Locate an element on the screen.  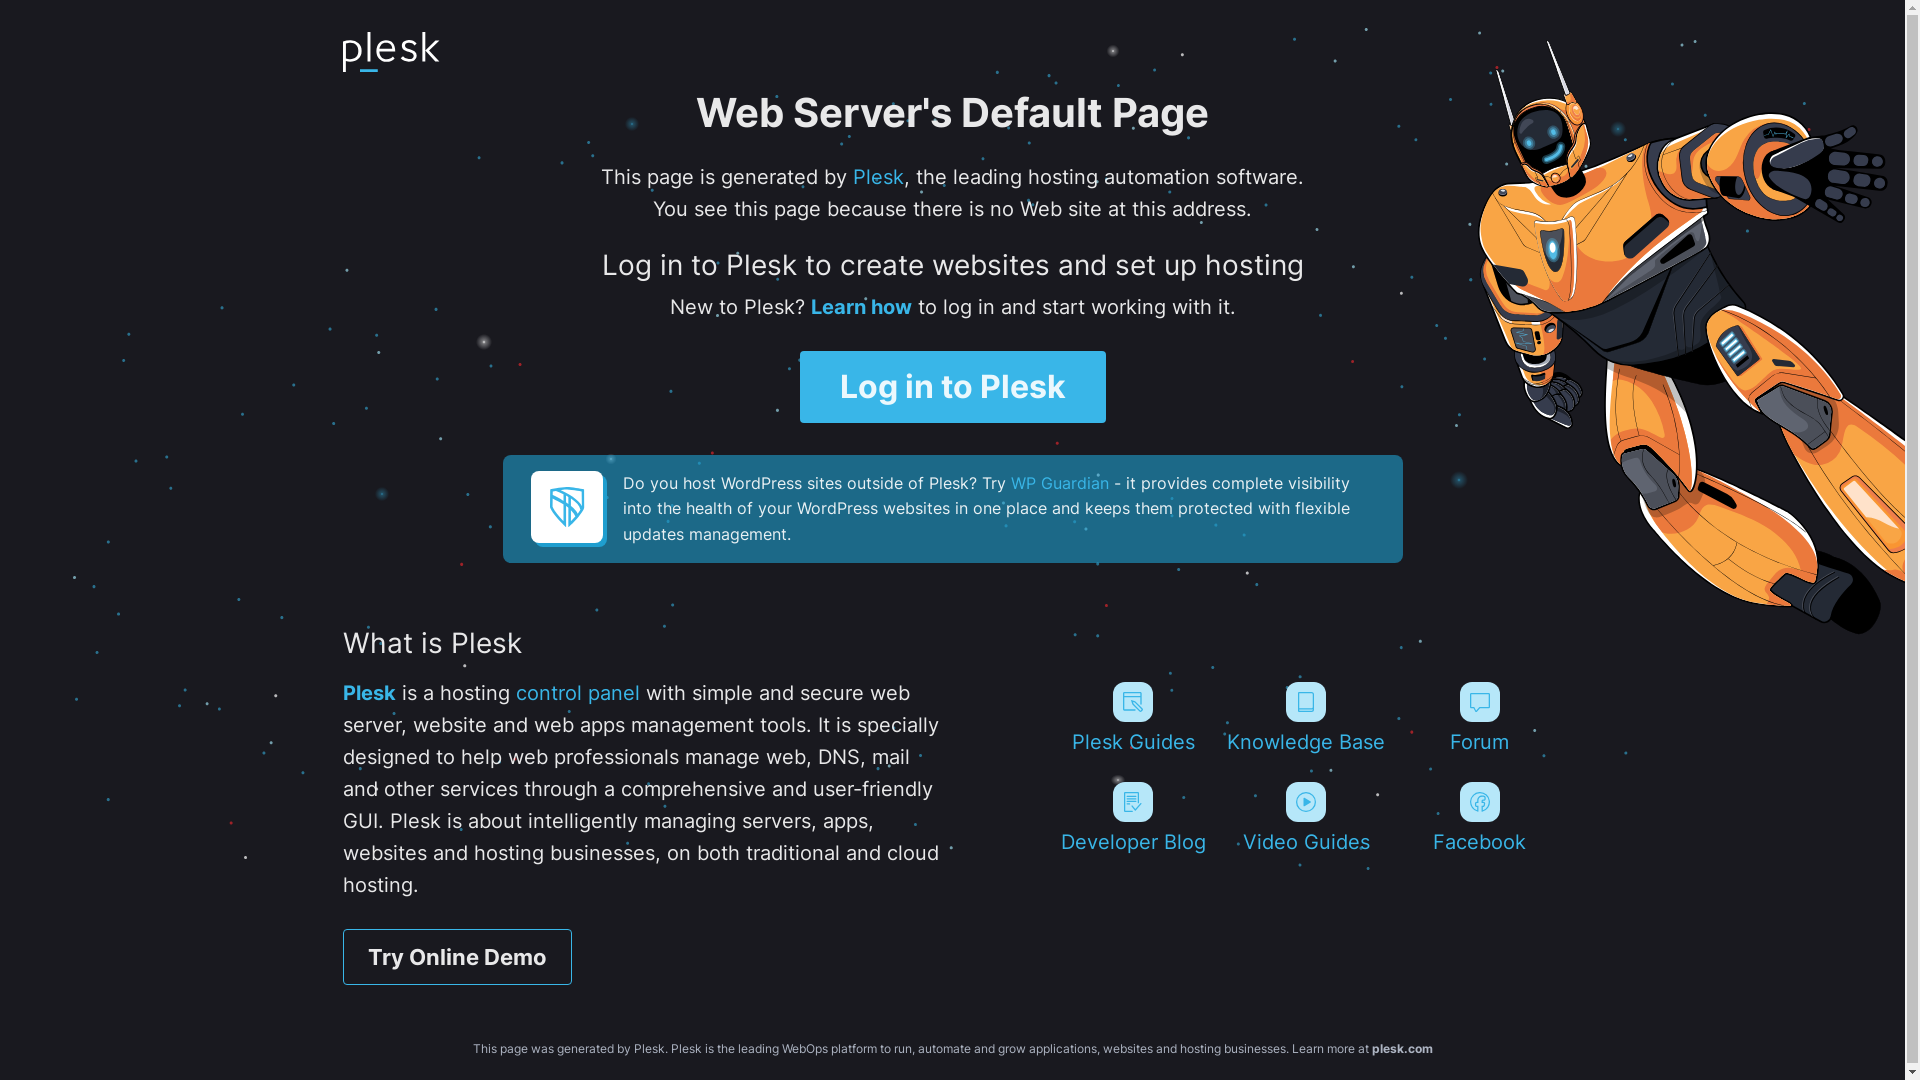
Log in to Plesk is located at coordinates (953, 387).